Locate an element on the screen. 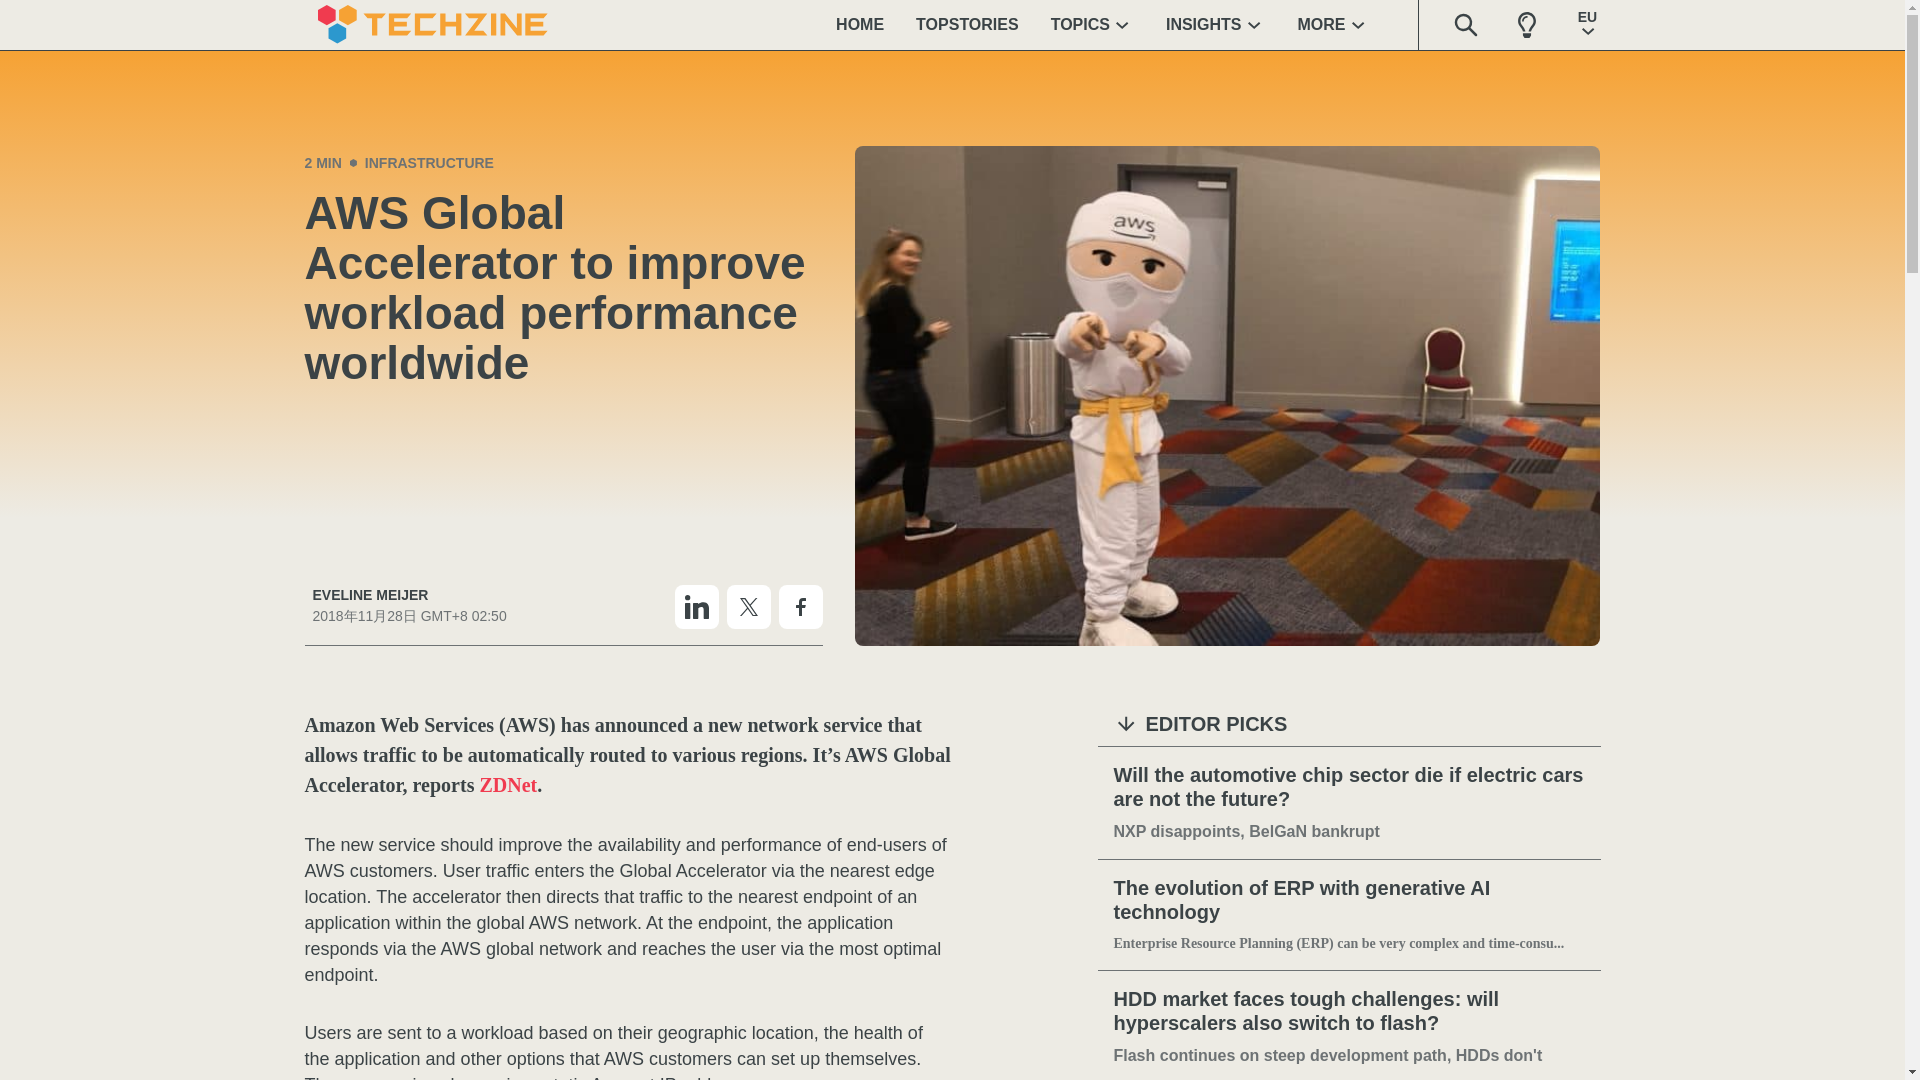 Image resolution: width=1920 pixels, height=1080 pixels. MORE is located at coordinates (1334, 24).